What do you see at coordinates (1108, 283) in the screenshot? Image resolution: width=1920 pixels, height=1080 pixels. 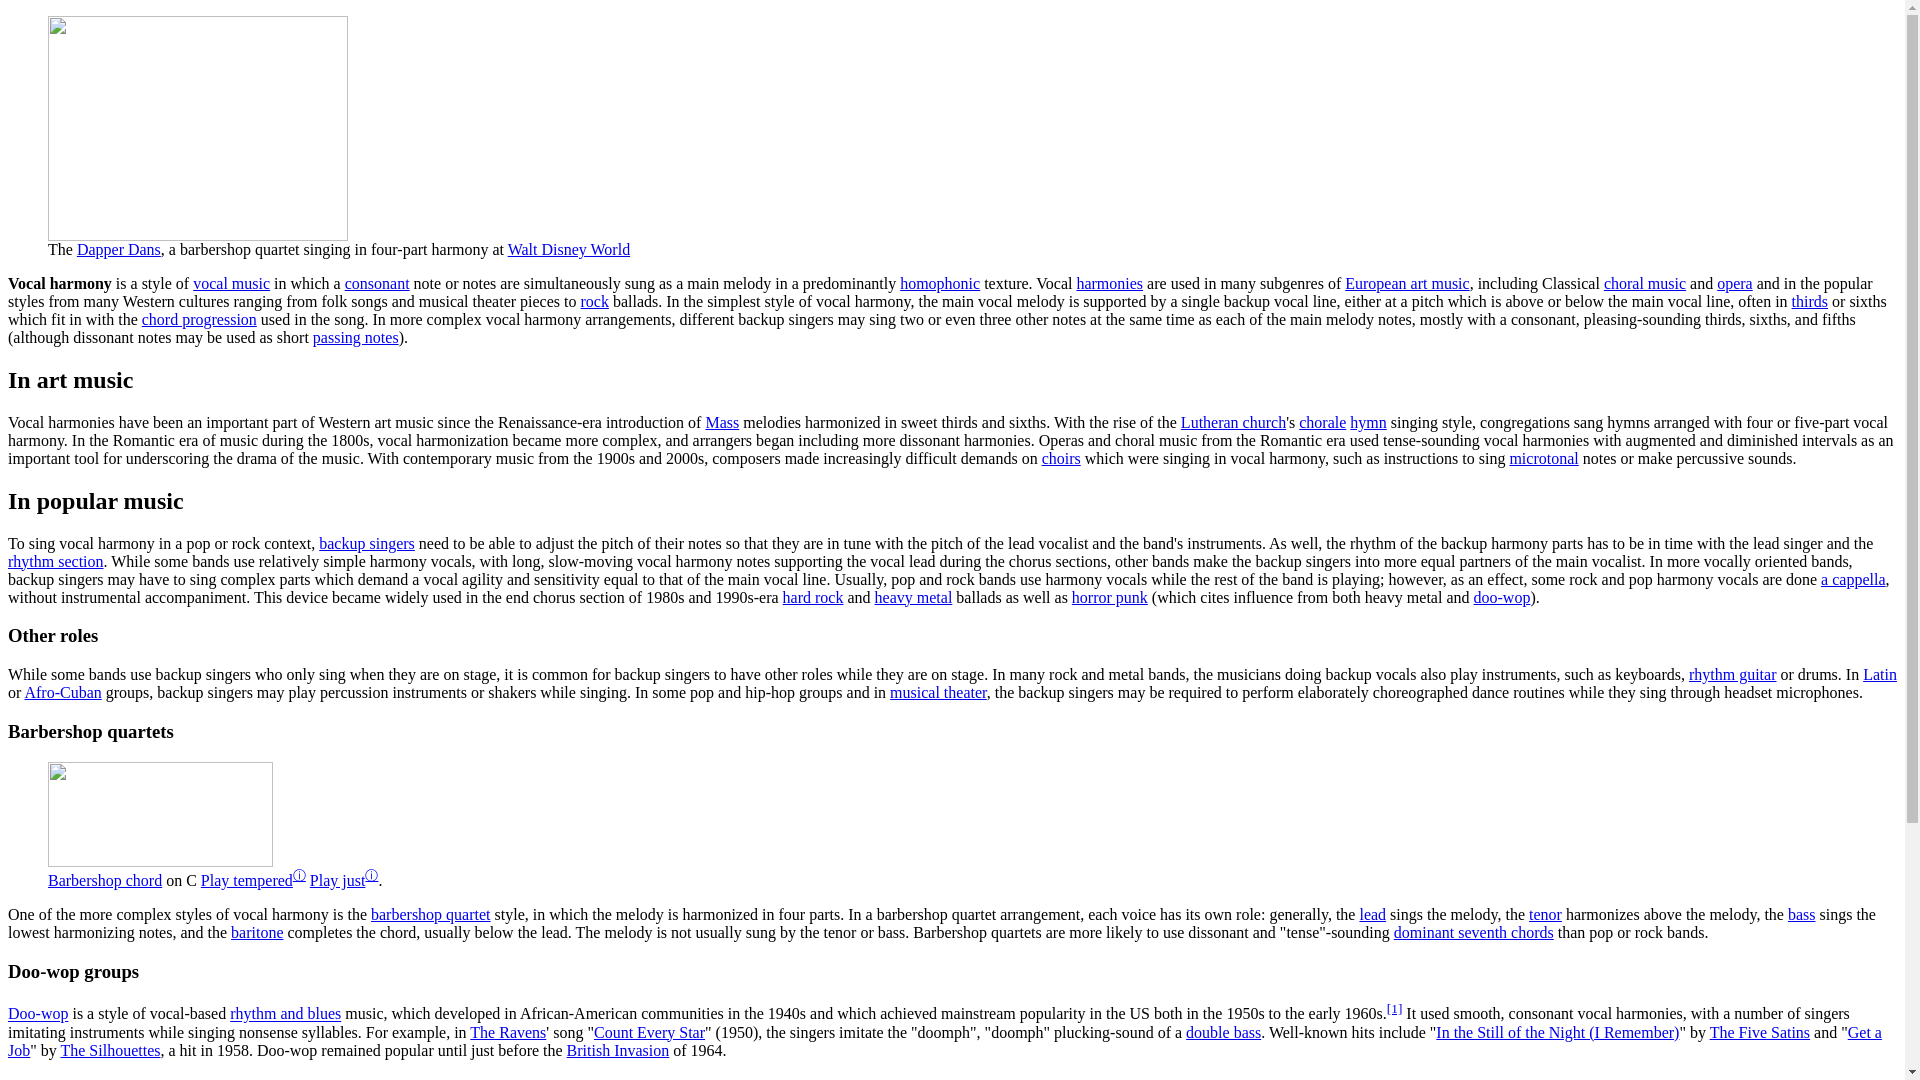 I see `harmonies` at bounding box center [1108, 283].